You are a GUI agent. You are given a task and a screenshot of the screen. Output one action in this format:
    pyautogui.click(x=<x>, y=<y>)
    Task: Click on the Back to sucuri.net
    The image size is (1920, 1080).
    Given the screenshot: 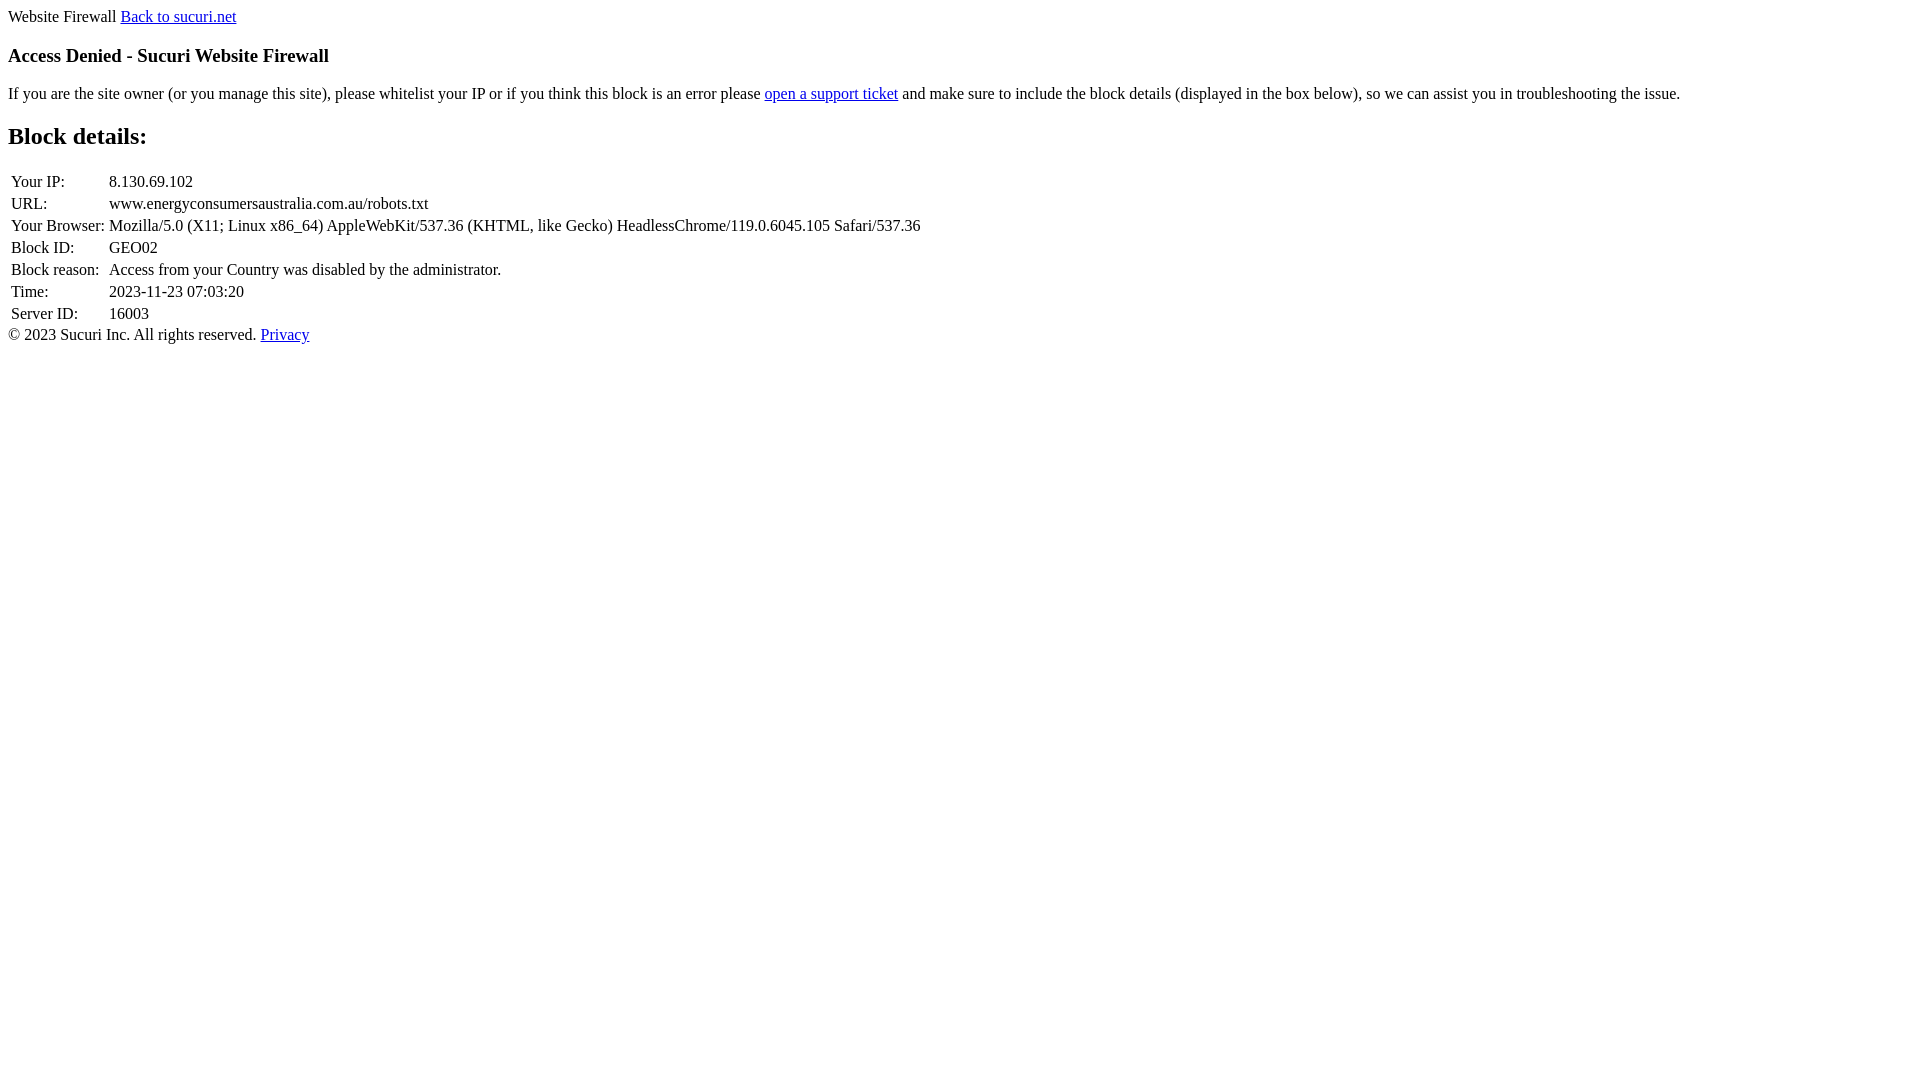 What is the action you would take?
    pyautogui.click(x=178, y=16)
    